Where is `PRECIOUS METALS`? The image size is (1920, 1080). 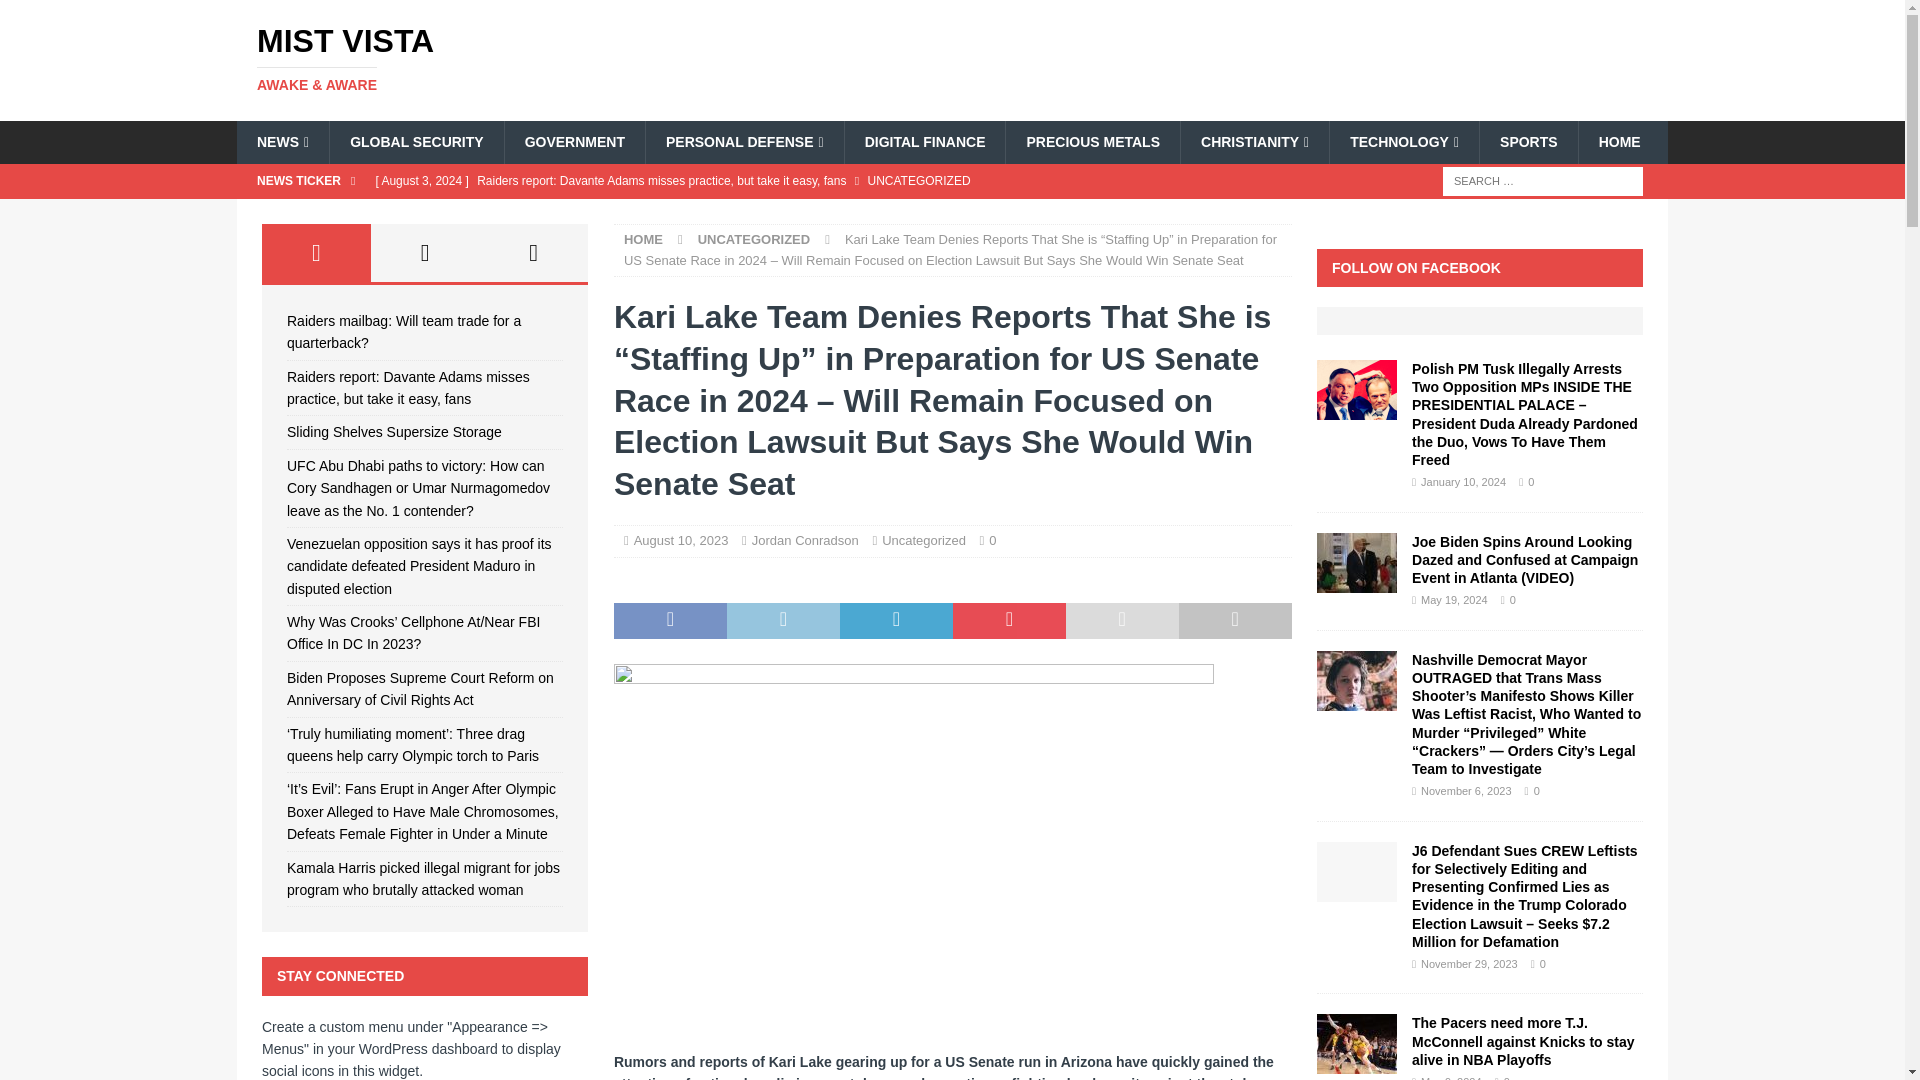 PRECIOUS METALS is located at coordinates (1092, 142).